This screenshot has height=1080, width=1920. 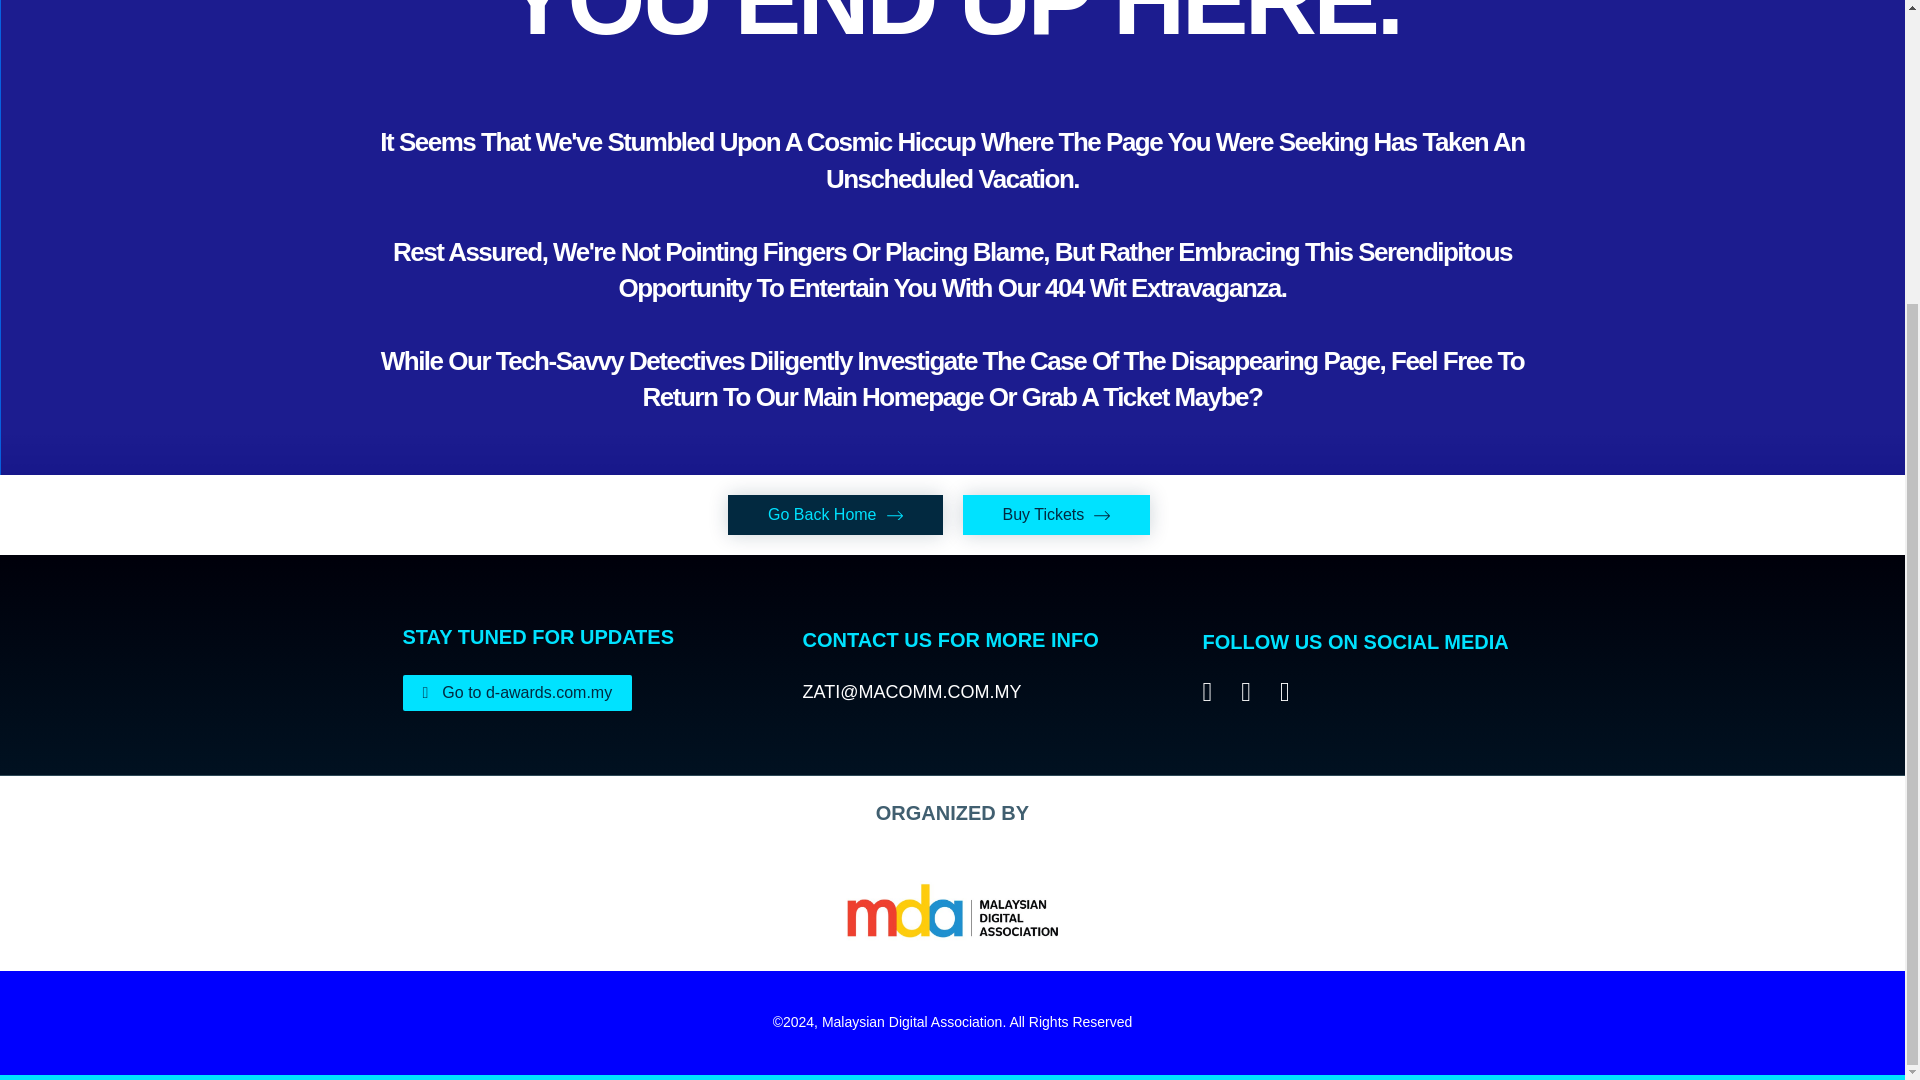 I want to click on Arrow-Icon-Size3, so click(x=1056, y=514).